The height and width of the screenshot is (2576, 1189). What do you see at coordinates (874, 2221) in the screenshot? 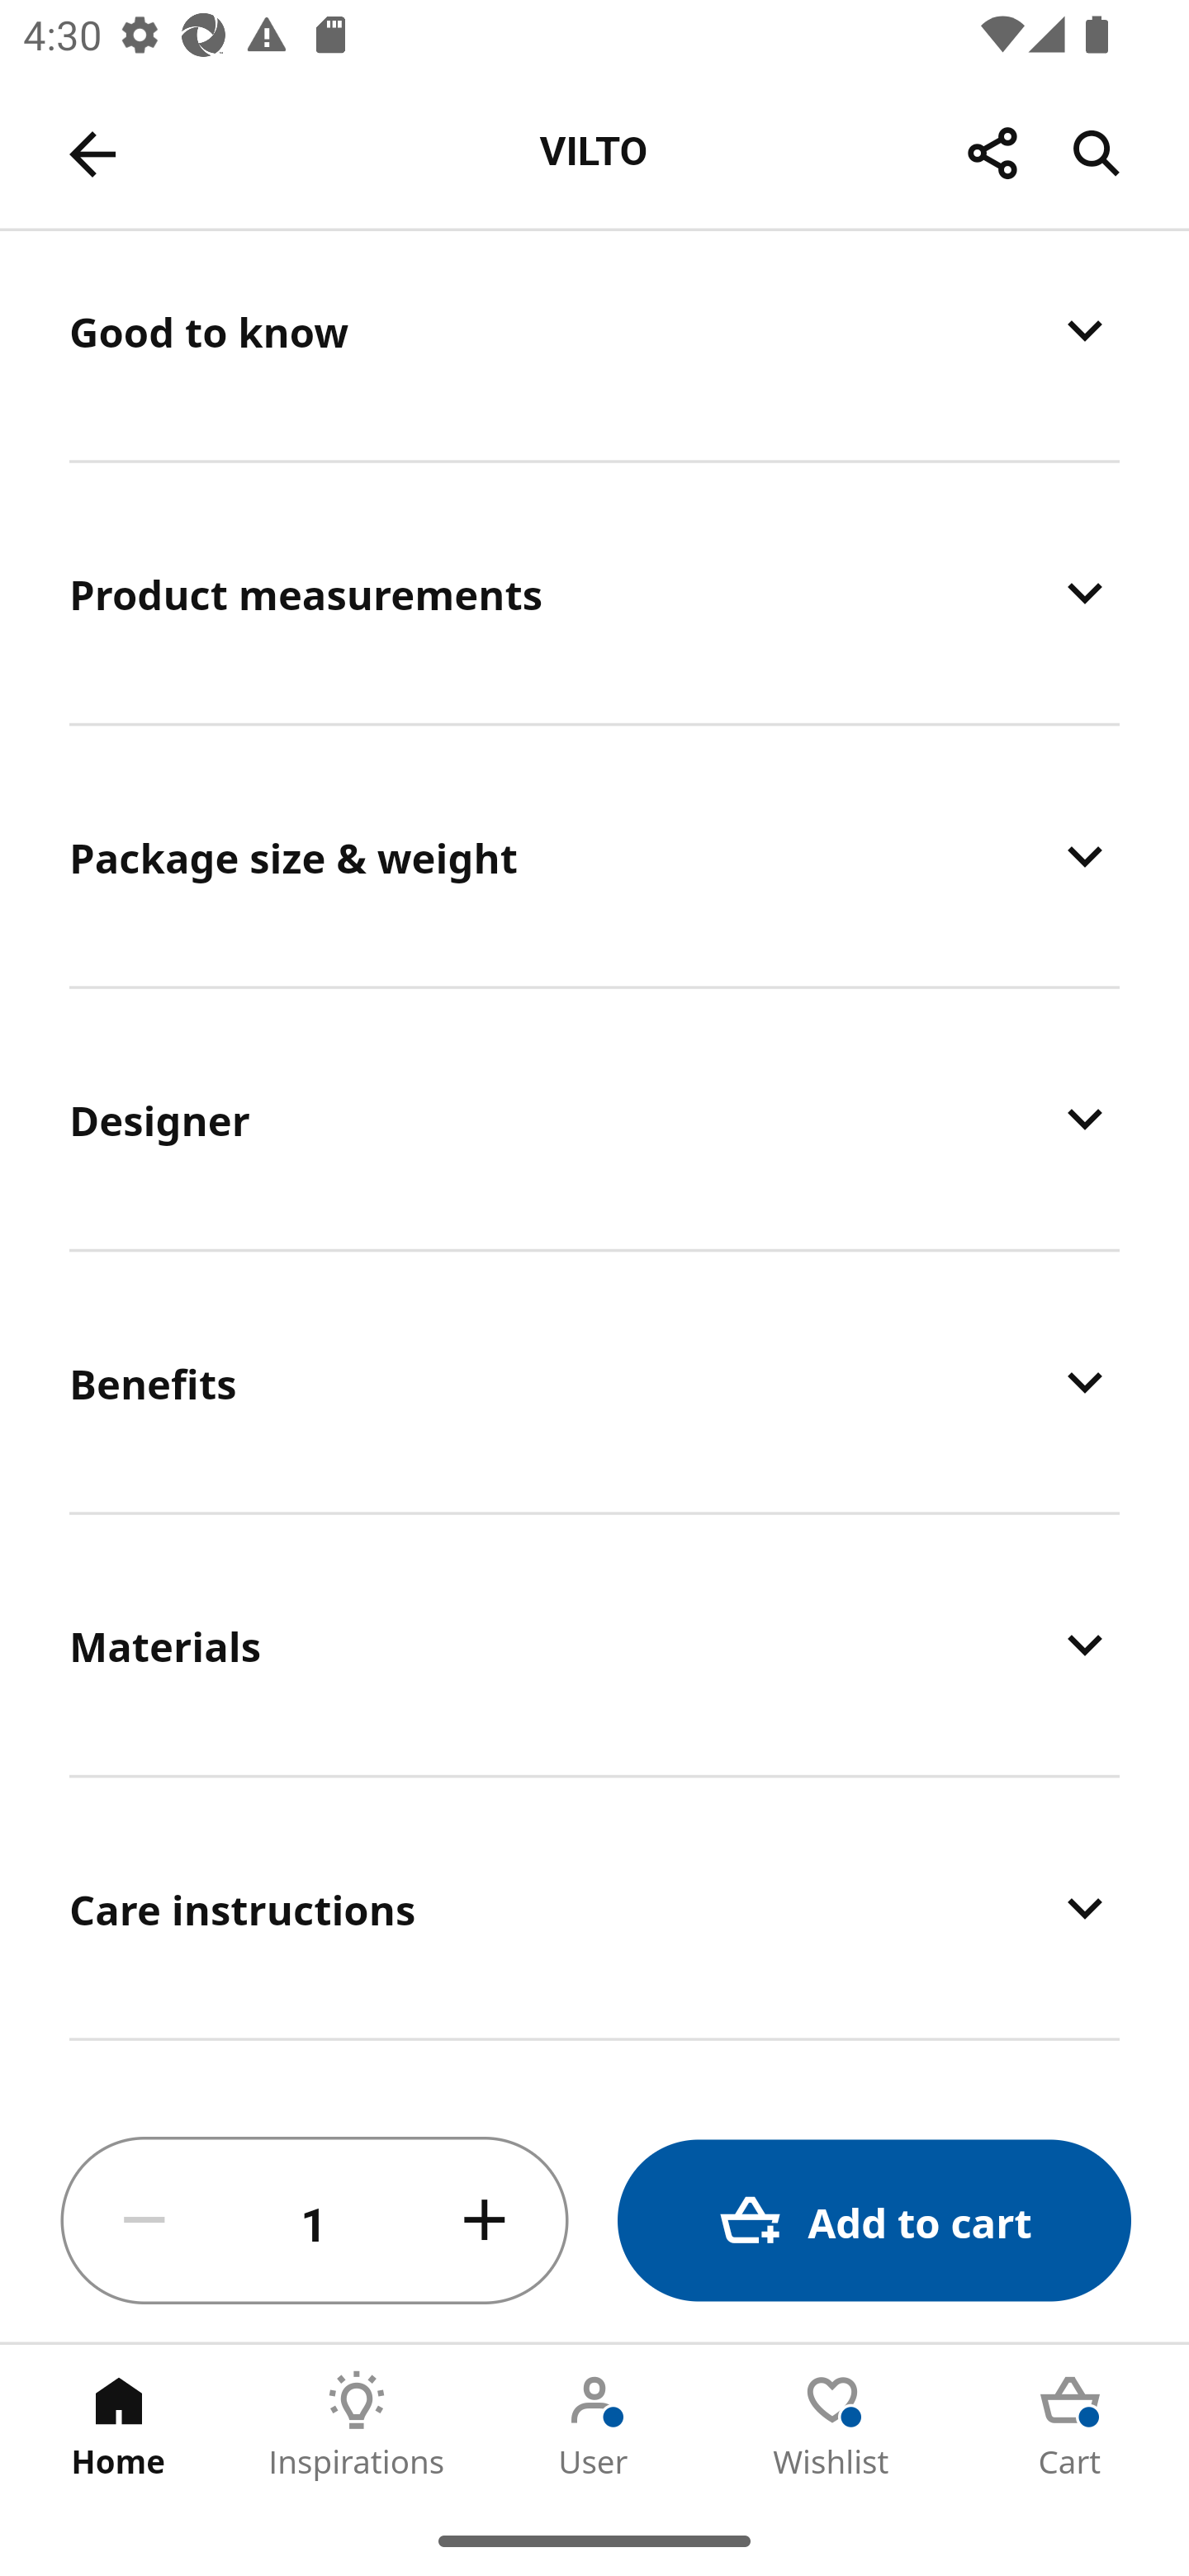
I see `Add to cart` at bounding box center [874, 2221].